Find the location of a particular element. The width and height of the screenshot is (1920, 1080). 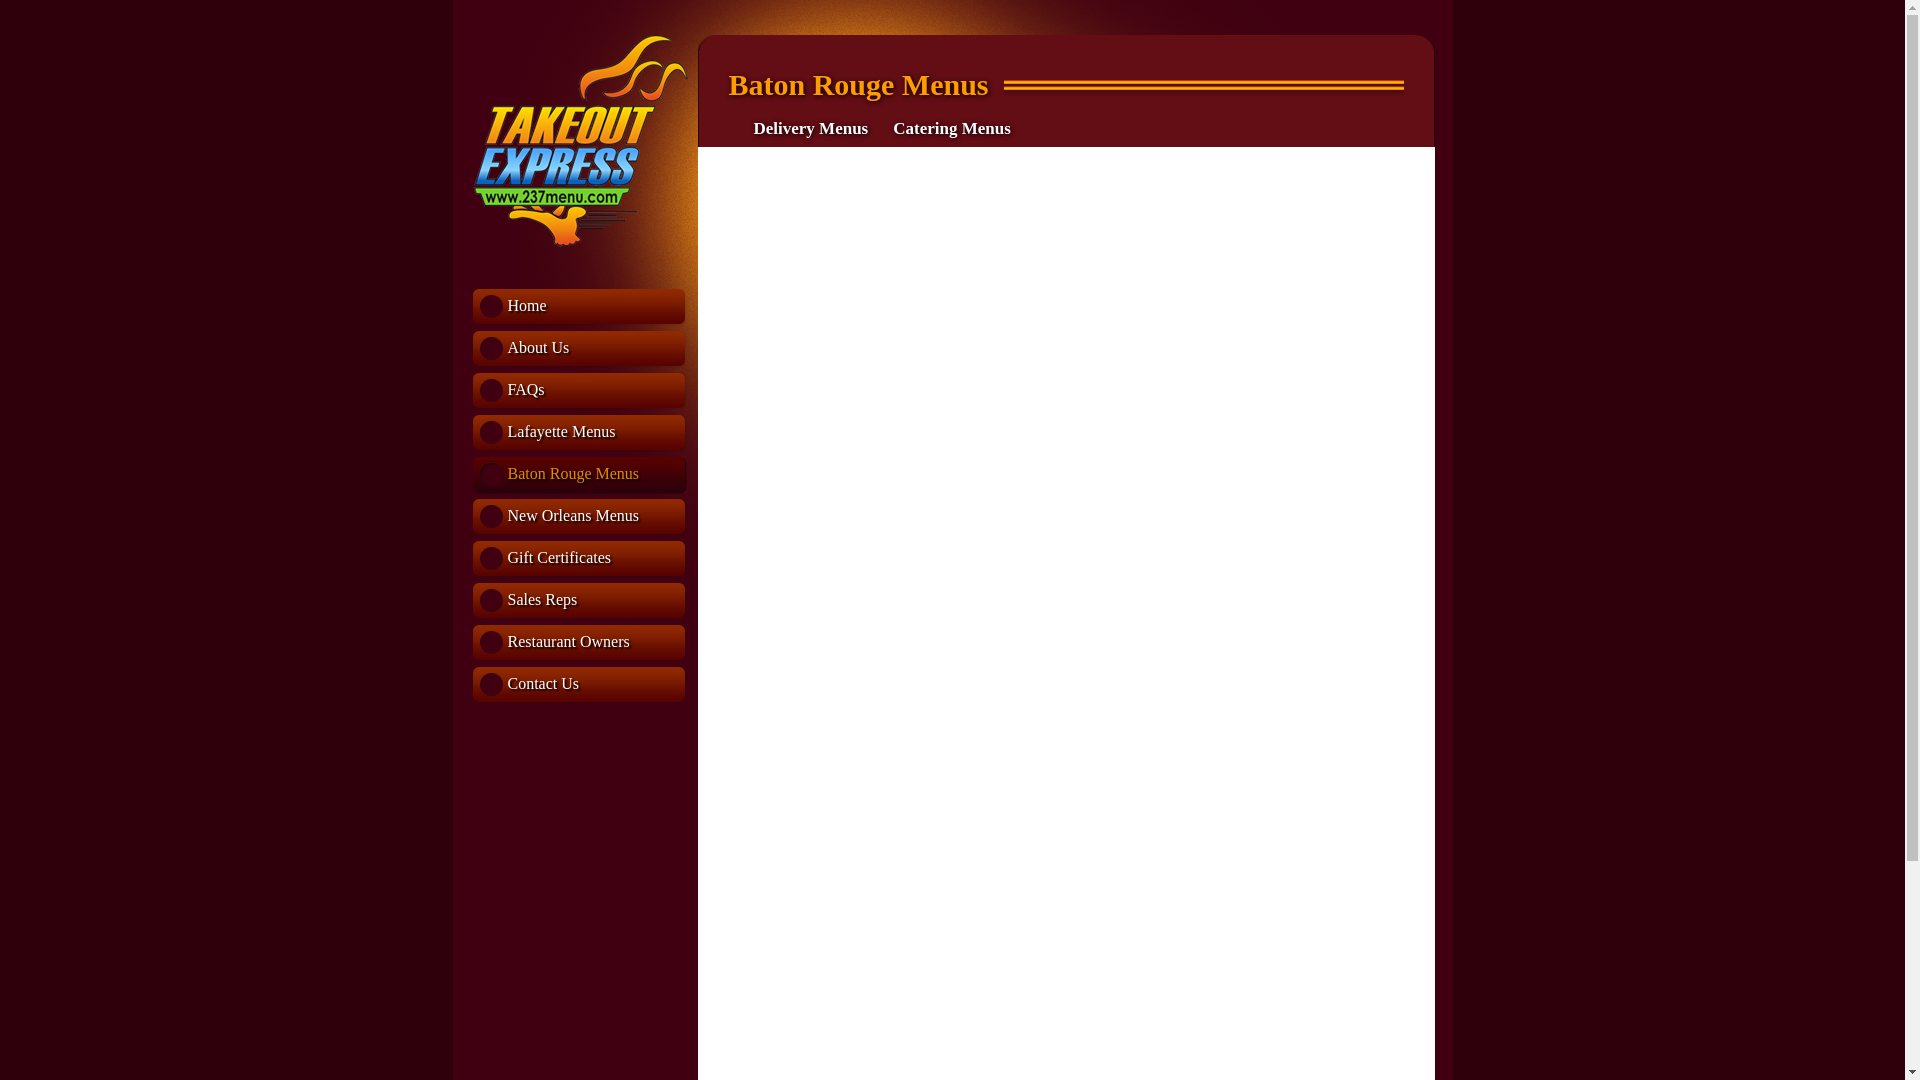

Home is located at coordinates (580, 242).